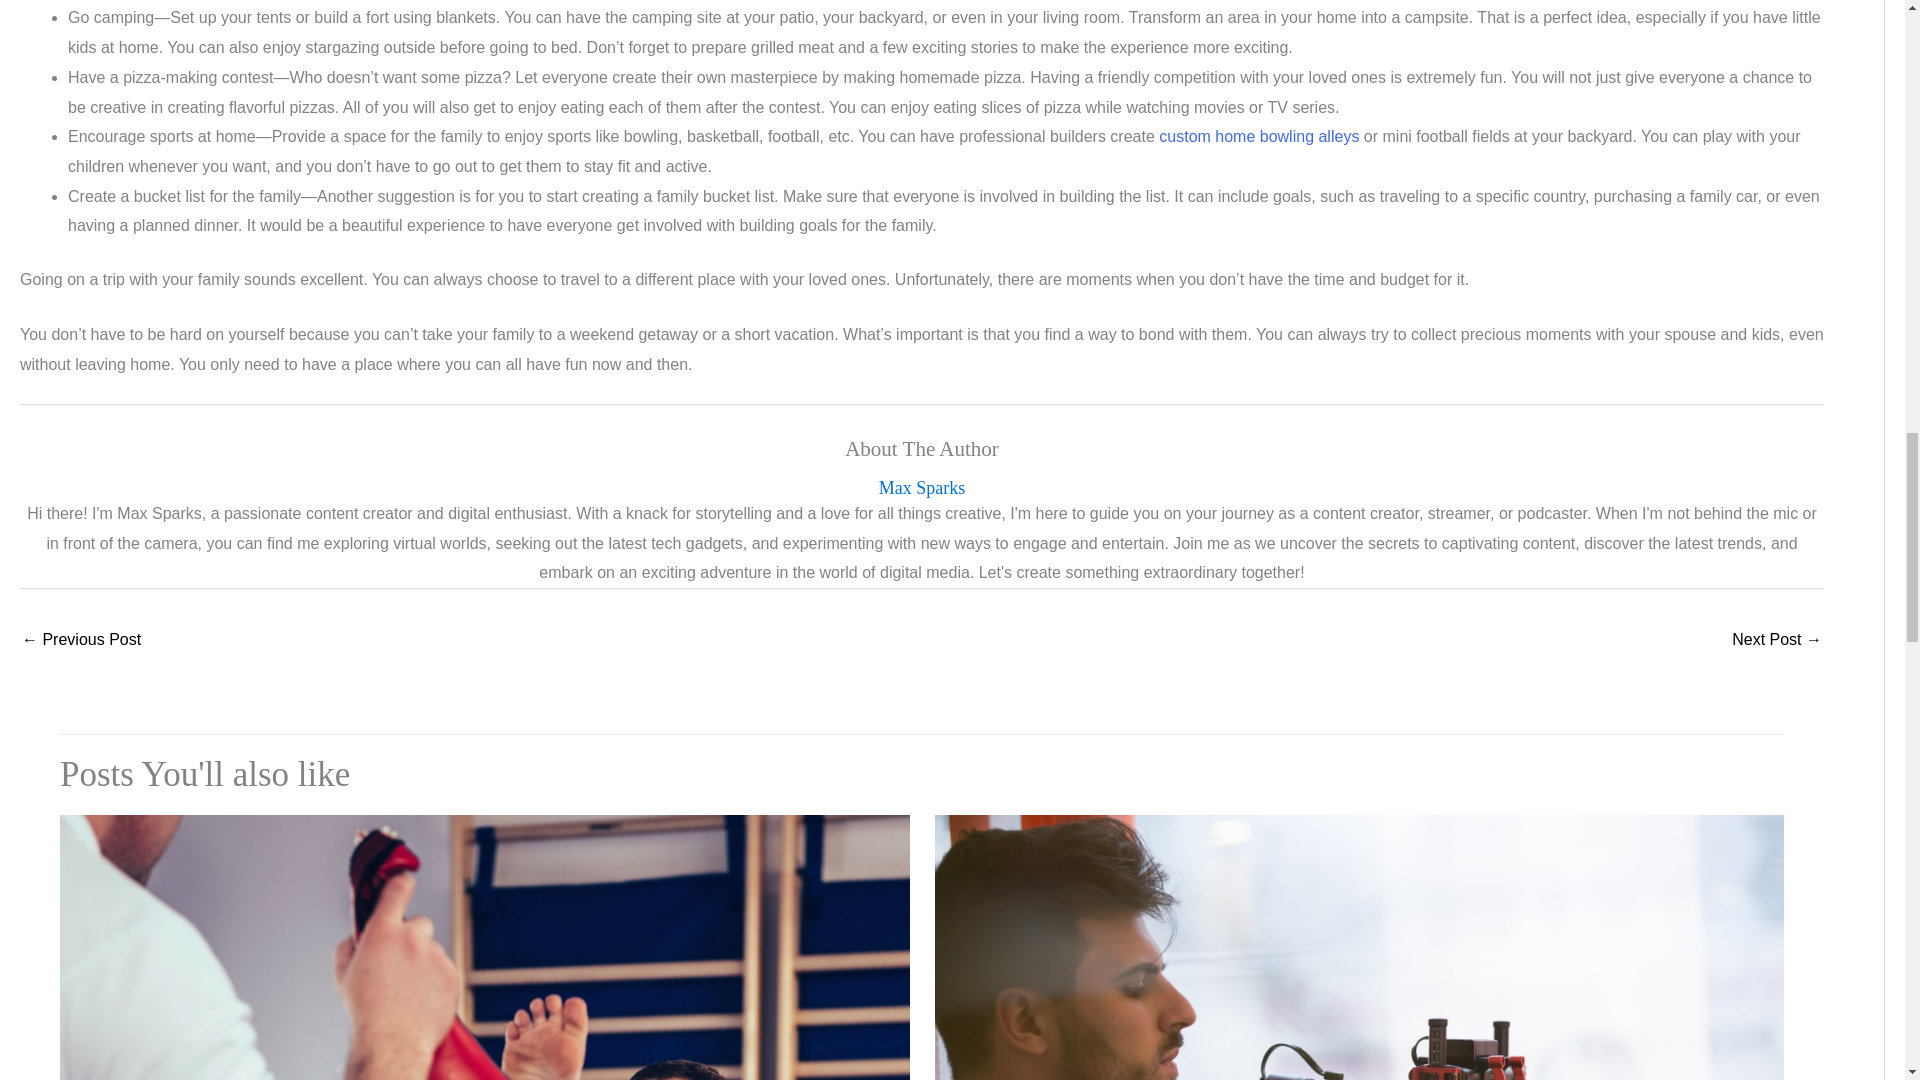 Image resolution: width=1920 pixels, height=1080 pixels. I want to click on custom home bowling alleys, so click(1259, 136).